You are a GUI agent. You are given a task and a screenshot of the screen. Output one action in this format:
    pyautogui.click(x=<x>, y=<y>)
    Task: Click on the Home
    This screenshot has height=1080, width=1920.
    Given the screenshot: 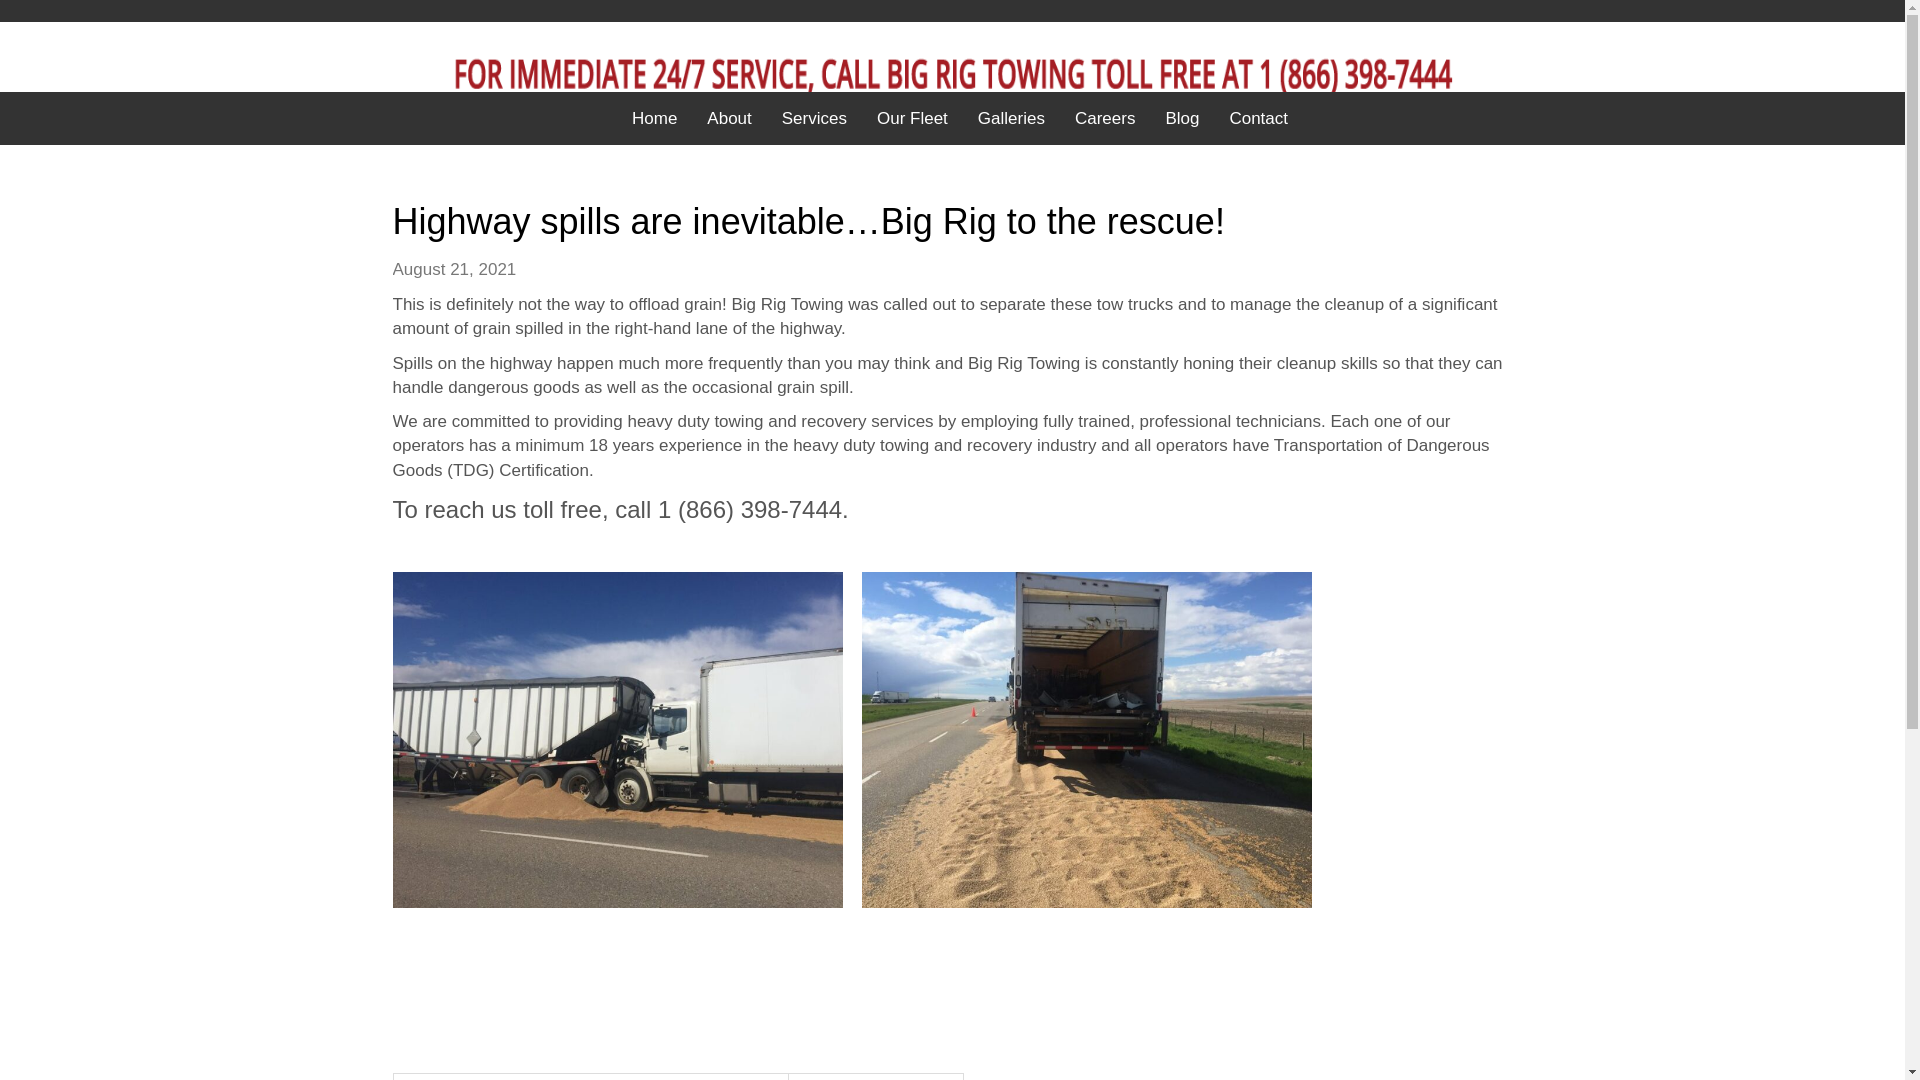 What is the action you would take?
    pyautogui.click(x=654, y=119)
    